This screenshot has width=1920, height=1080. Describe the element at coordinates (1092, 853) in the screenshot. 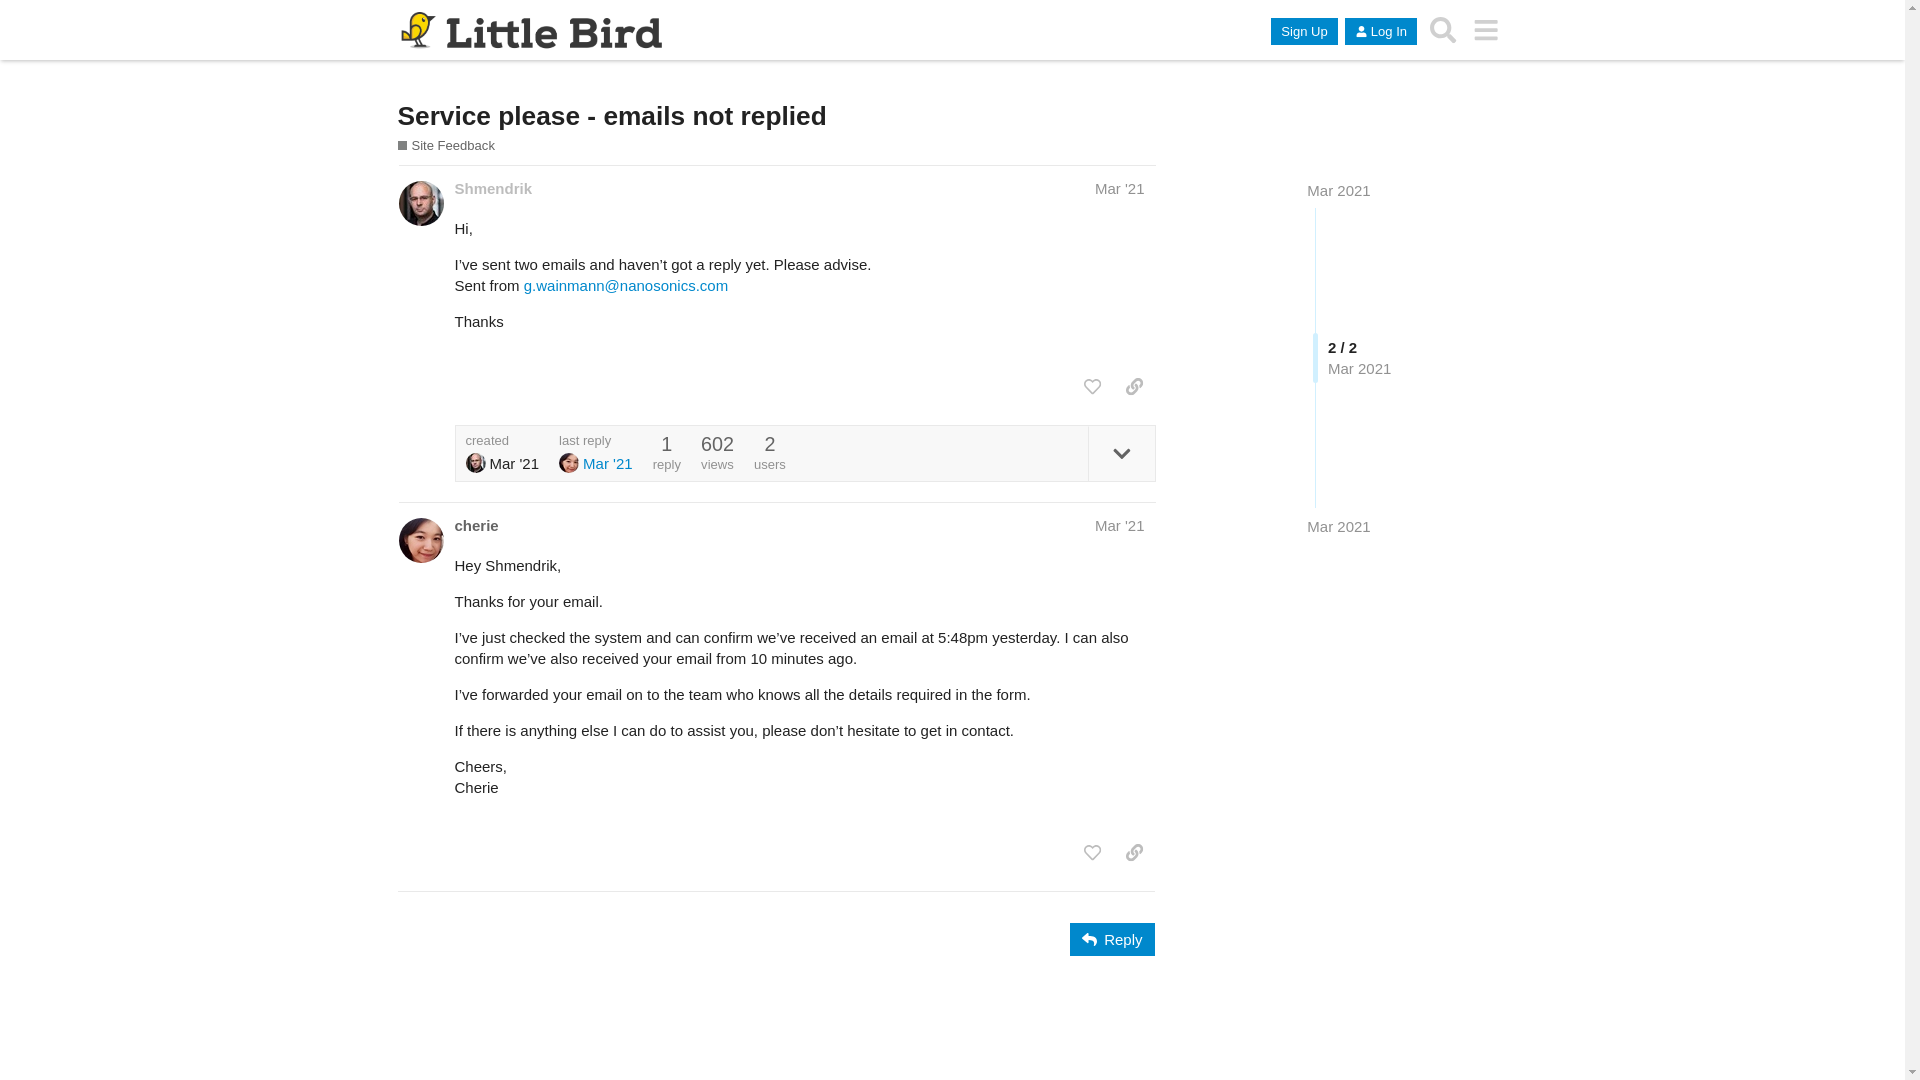

I see `like this post` at that location.